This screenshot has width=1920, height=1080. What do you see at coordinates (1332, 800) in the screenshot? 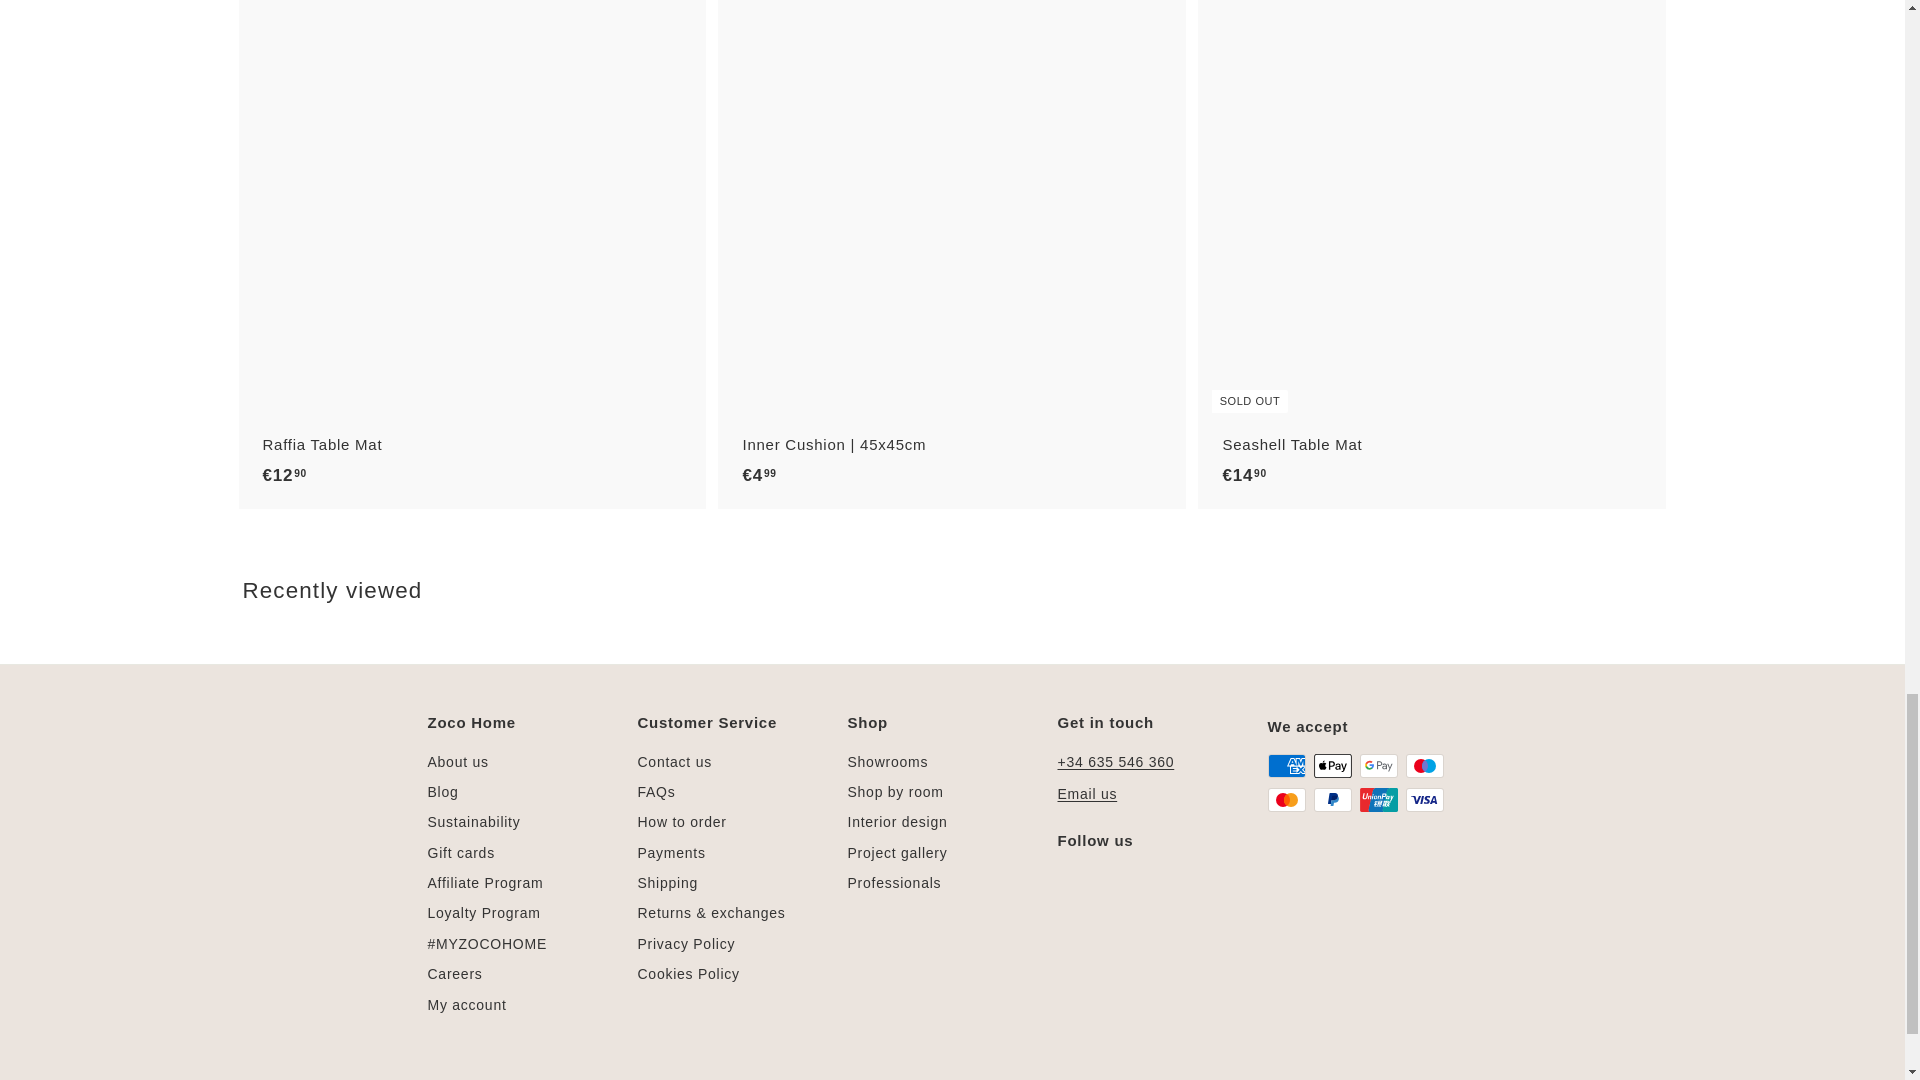
I see `PayPal` at bounding box center [1332, 800].